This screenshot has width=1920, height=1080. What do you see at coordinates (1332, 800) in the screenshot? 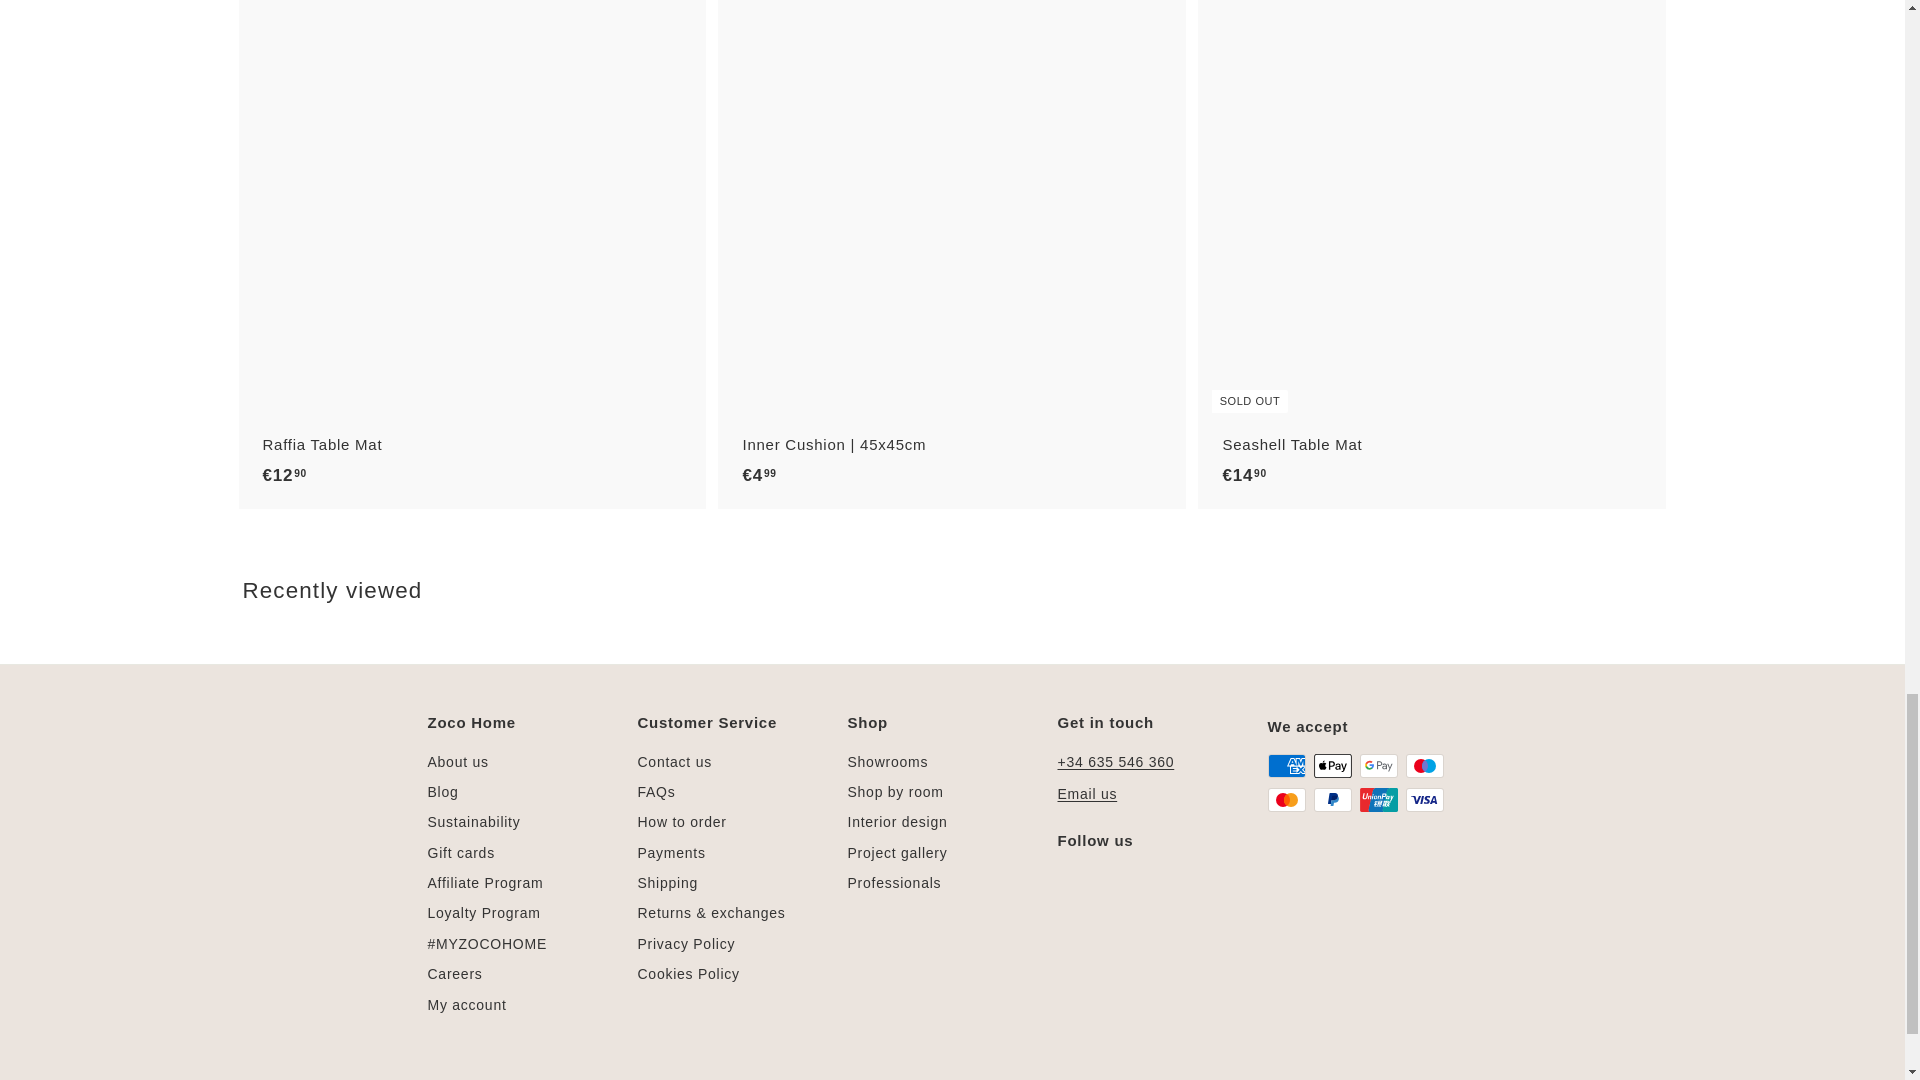
I see `PayPal` at bounding box center [1332, 800].